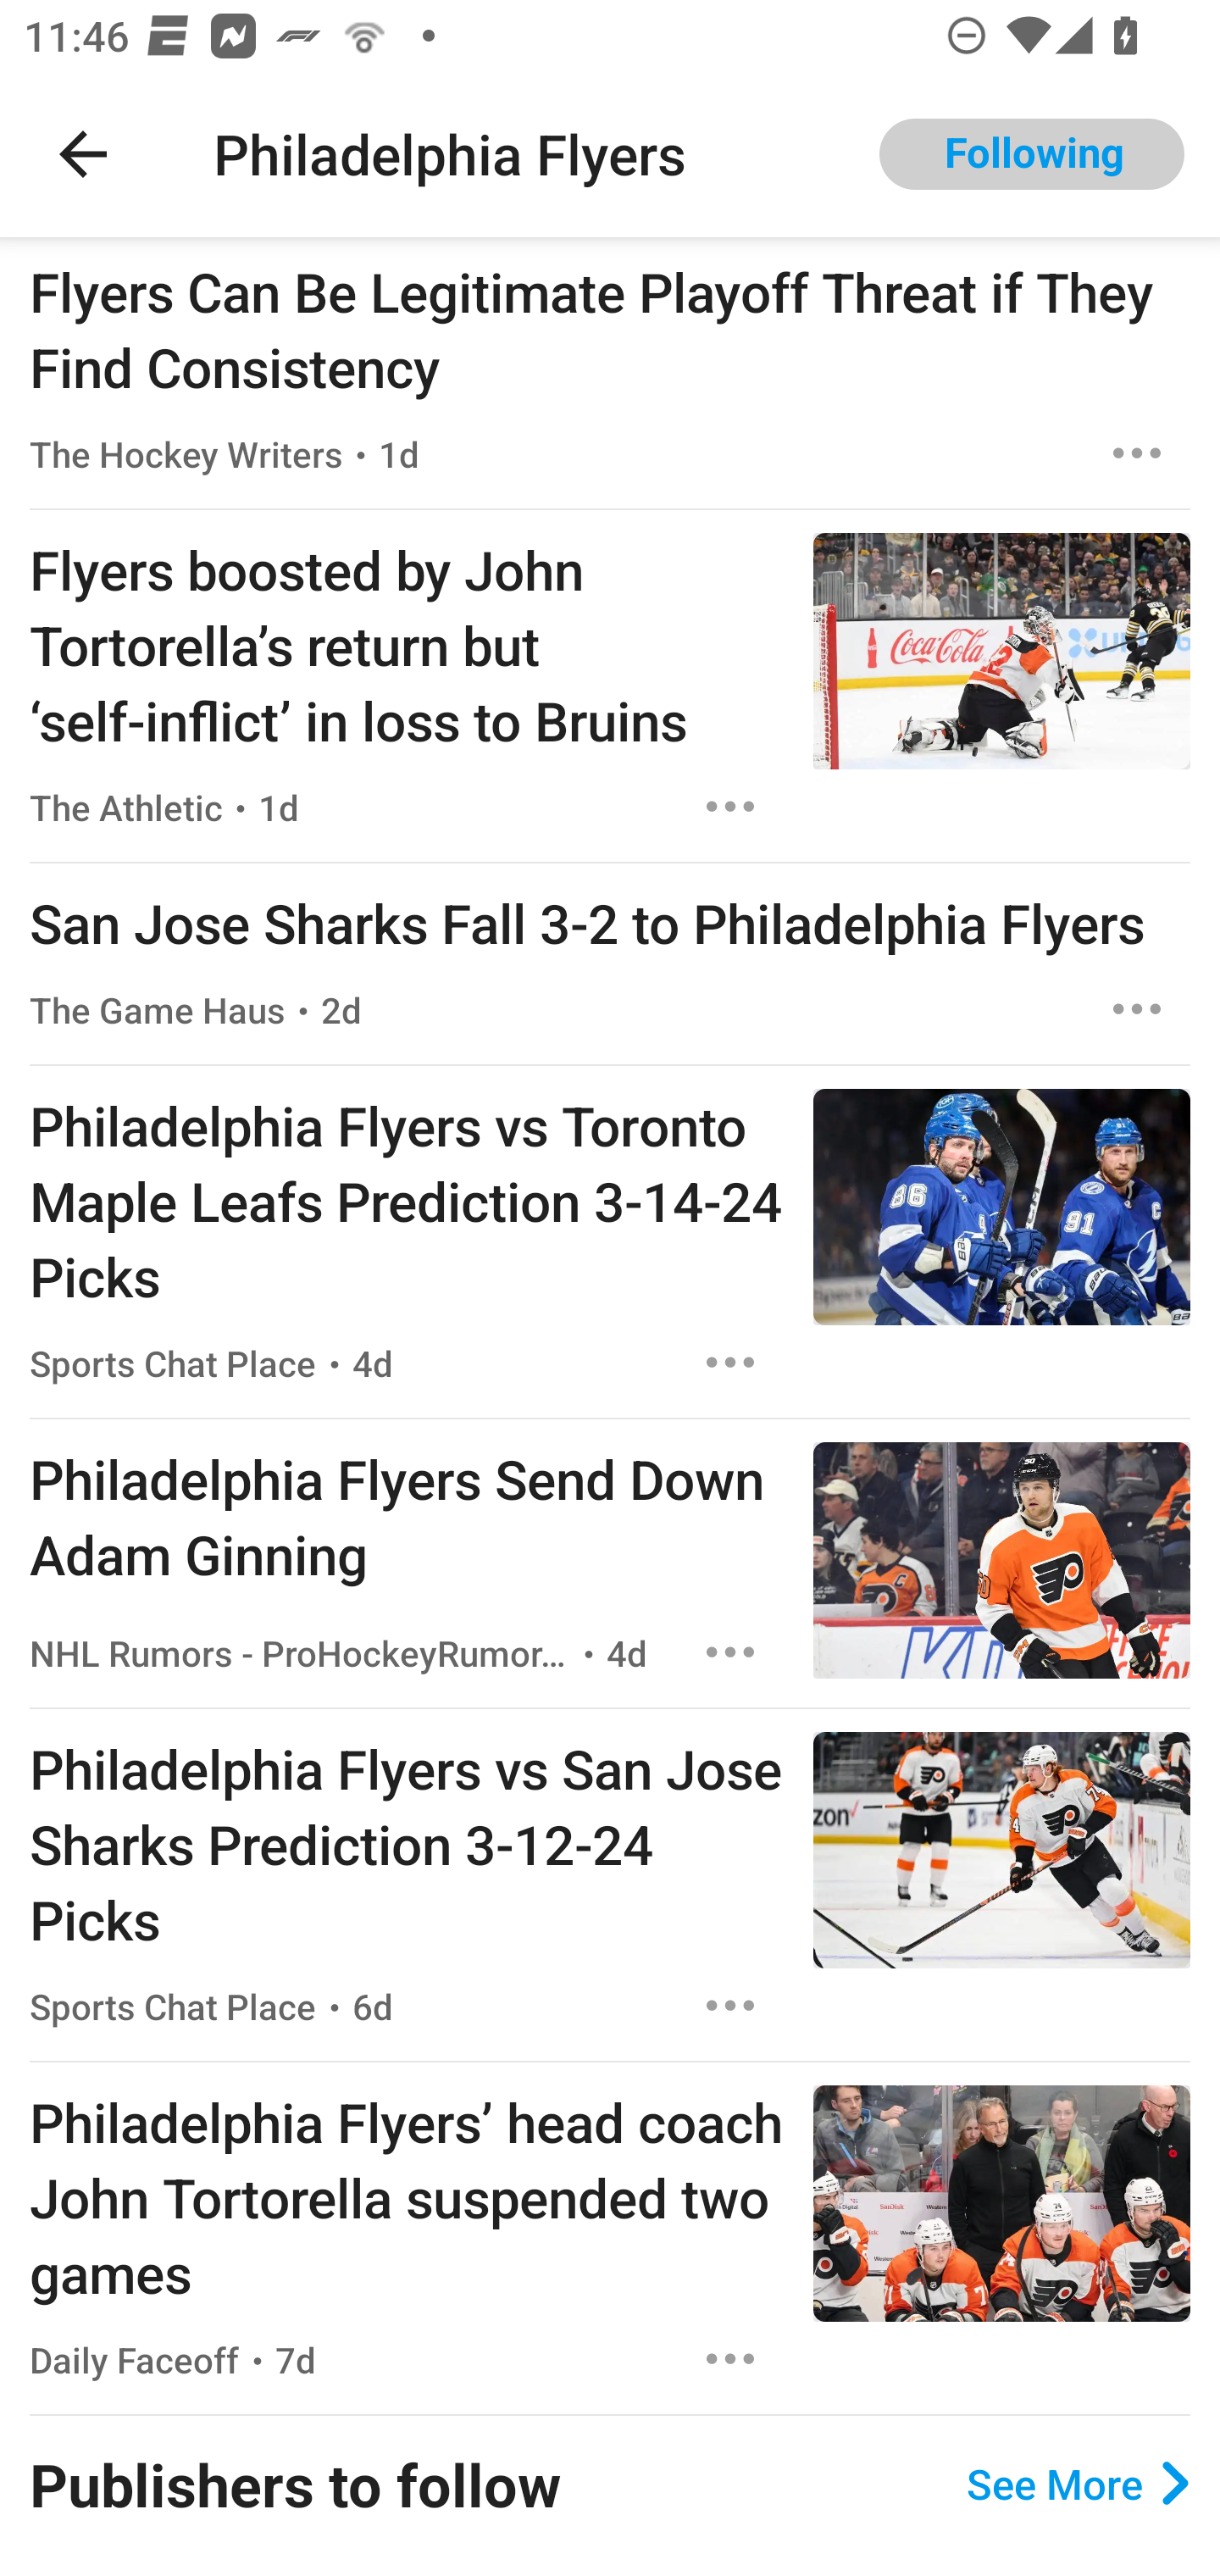  Describe the element at coordinates (730, 1363) in the screenshot. I see `Options` at that location.